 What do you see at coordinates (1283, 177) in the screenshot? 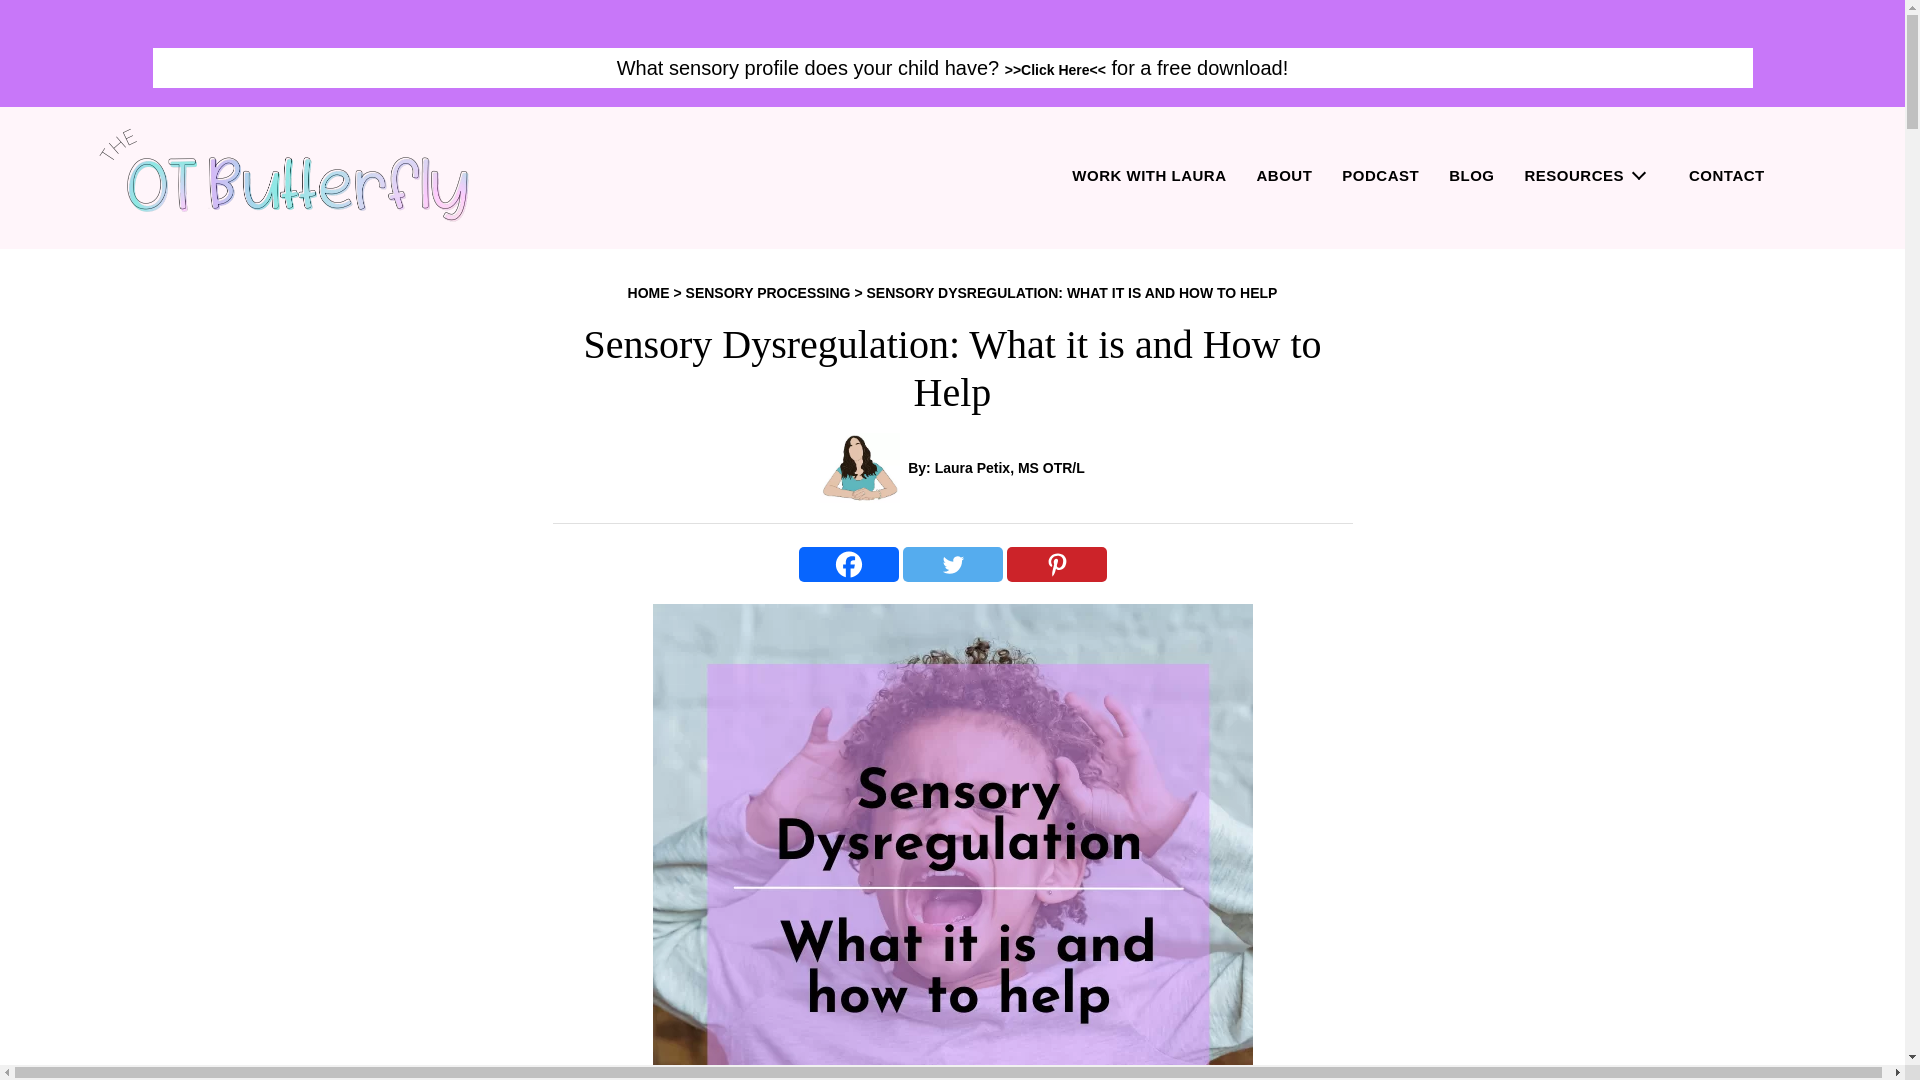
I see `ABOUT` at bounding box center [1283, 177].